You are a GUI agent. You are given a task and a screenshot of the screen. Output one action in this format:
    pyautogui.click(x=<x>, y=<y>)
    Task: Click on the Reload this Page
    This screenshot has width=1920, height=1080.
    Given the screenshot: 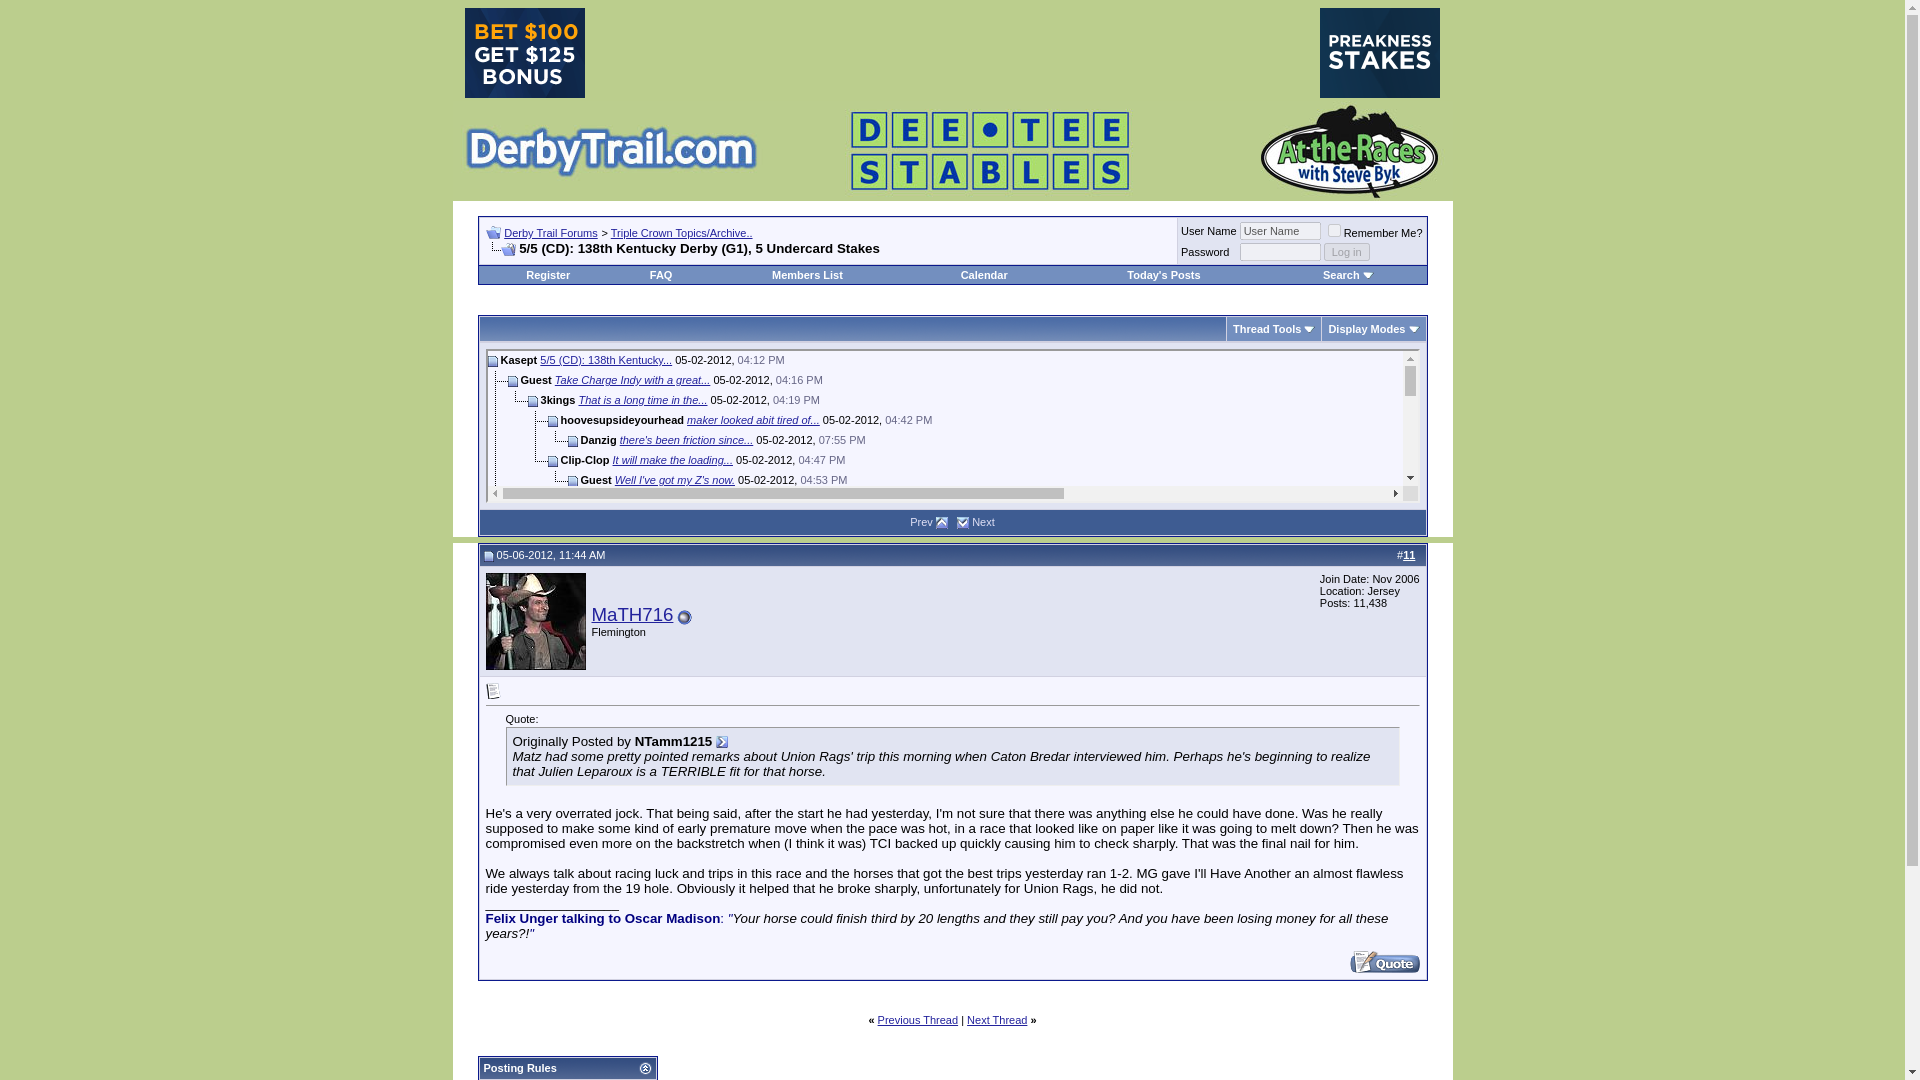 What is the action you would take?
    pyautogui.click(x=500, y=249)
    